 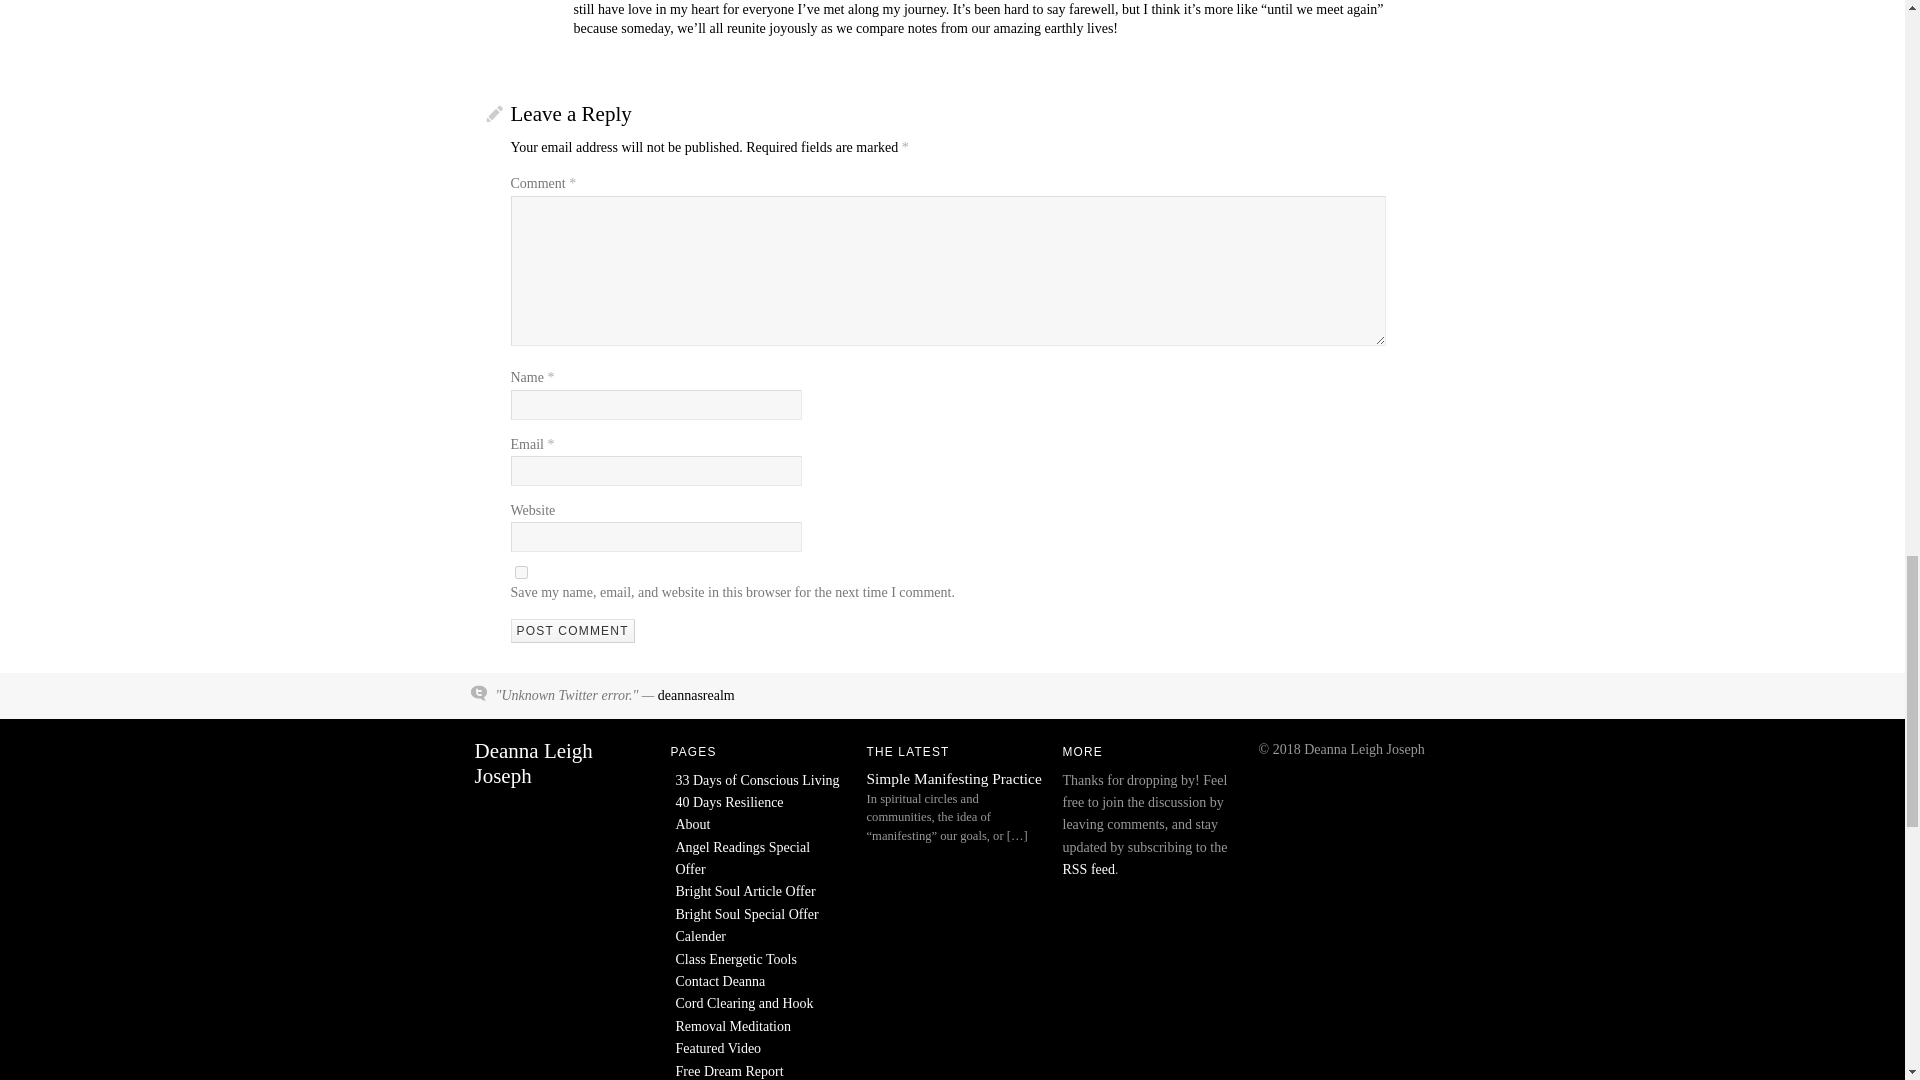 I want to click on About, so click(x=692, y=824).